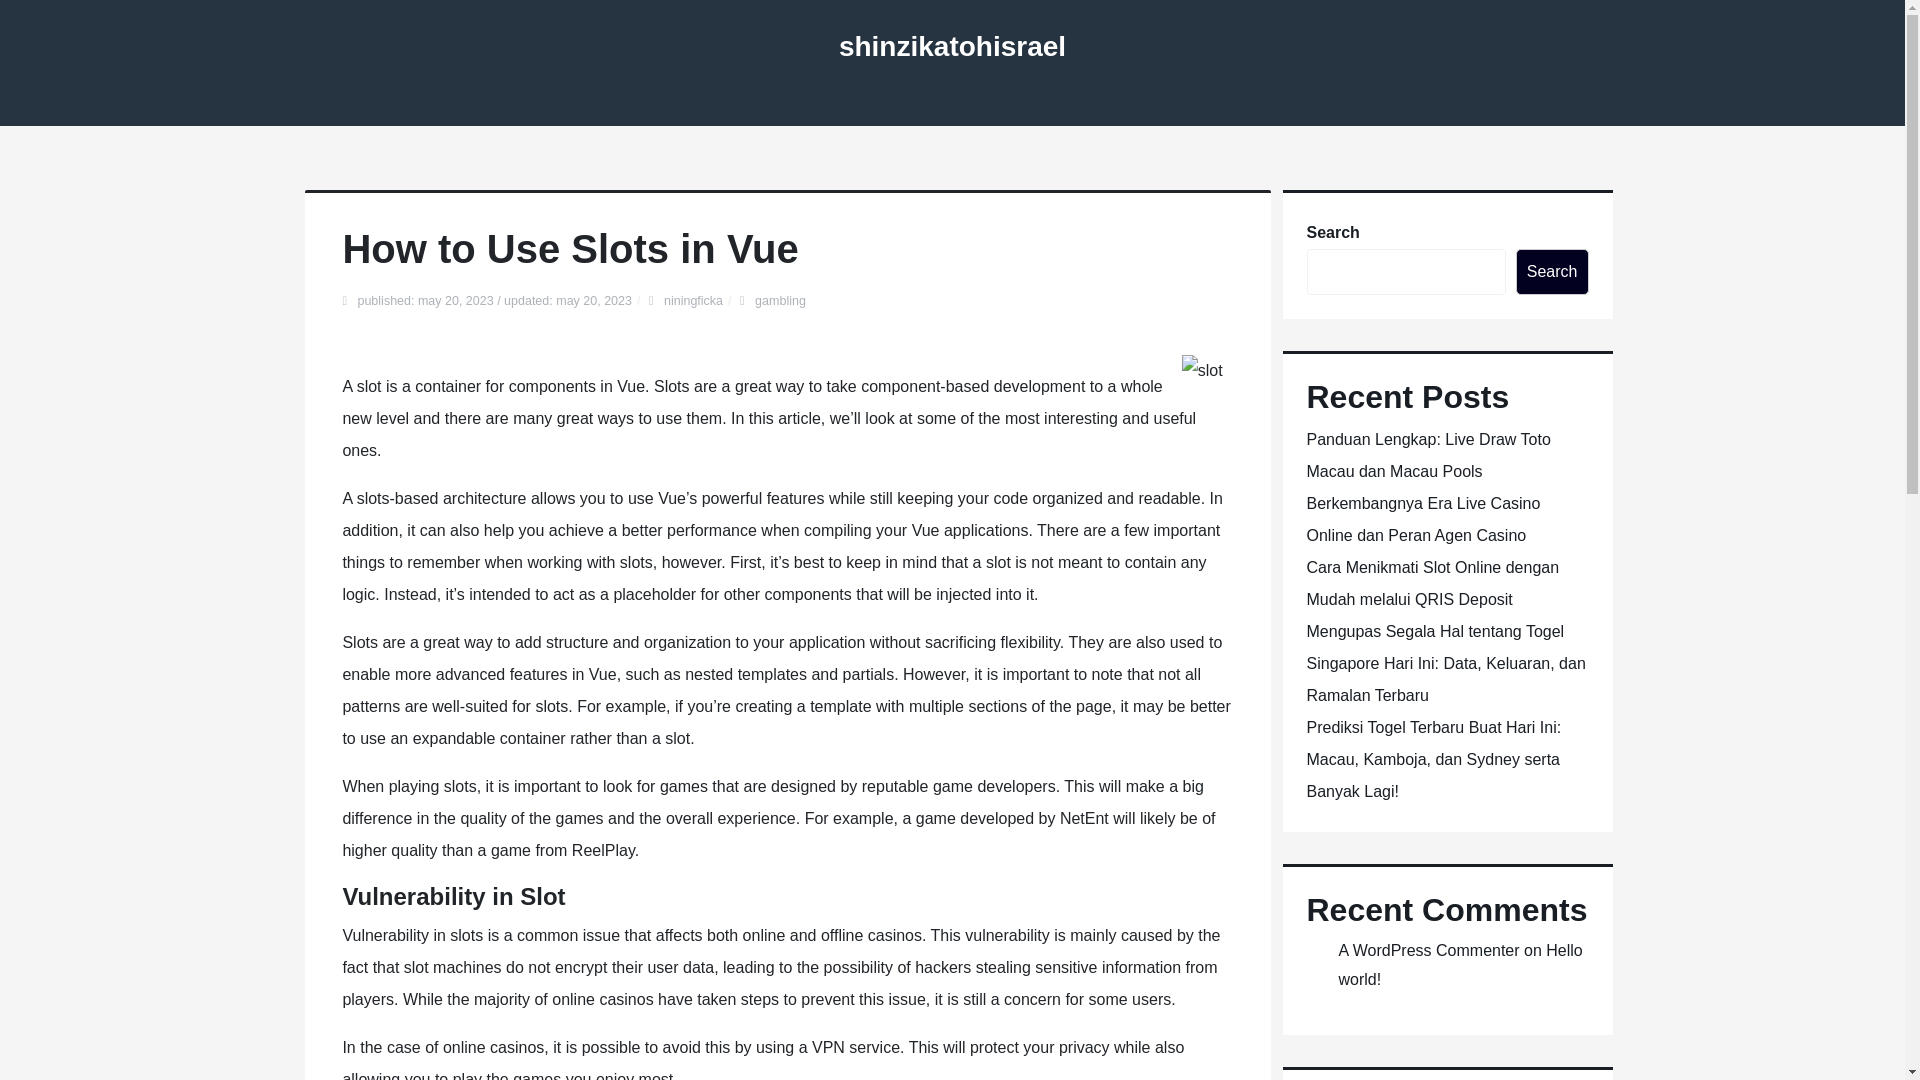 This screenshot has width=1920, height=1080. What do you see at coordinates (1460, 964) in the screenshot?
I see `Hello world!` at bounding box center [1460, 964].